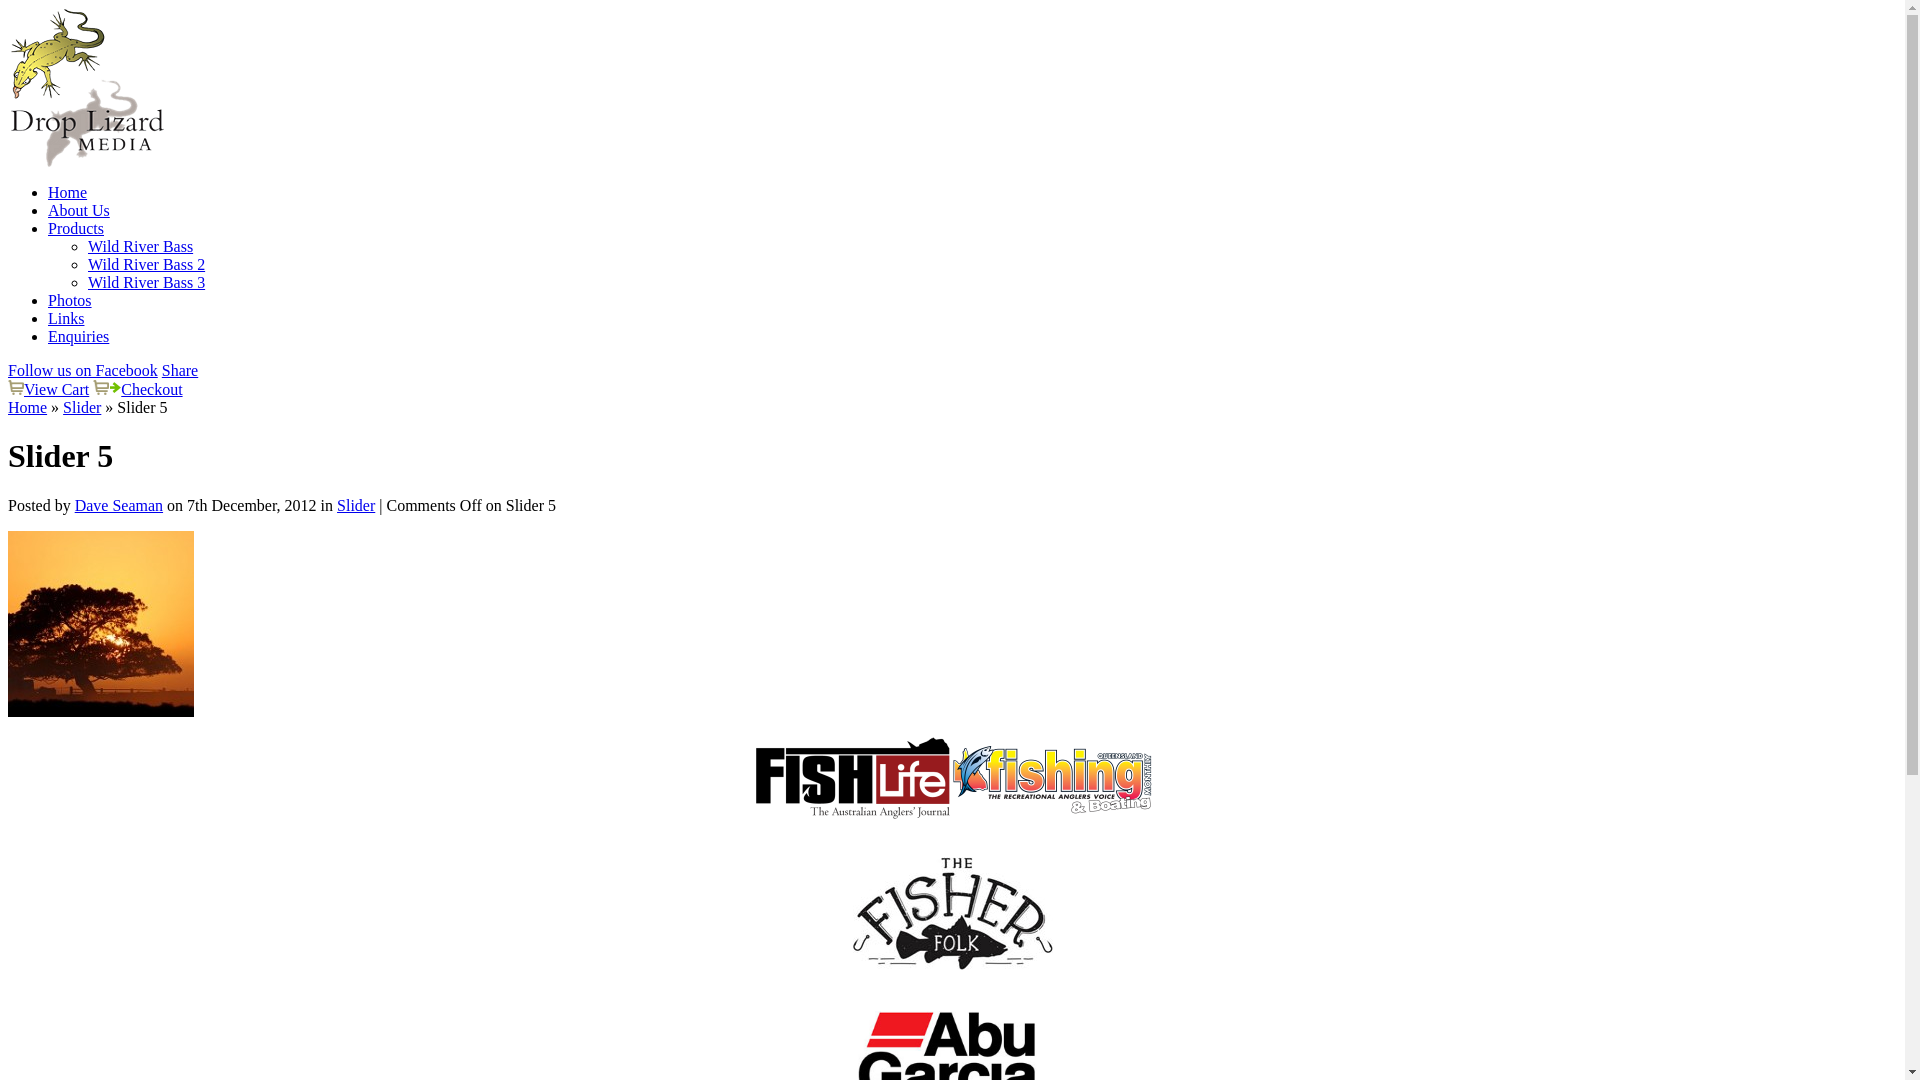 The image size is (1920, 1080). Describe the element at coordinates (82, 408) in the screenshot. I see `Slider` at that location.